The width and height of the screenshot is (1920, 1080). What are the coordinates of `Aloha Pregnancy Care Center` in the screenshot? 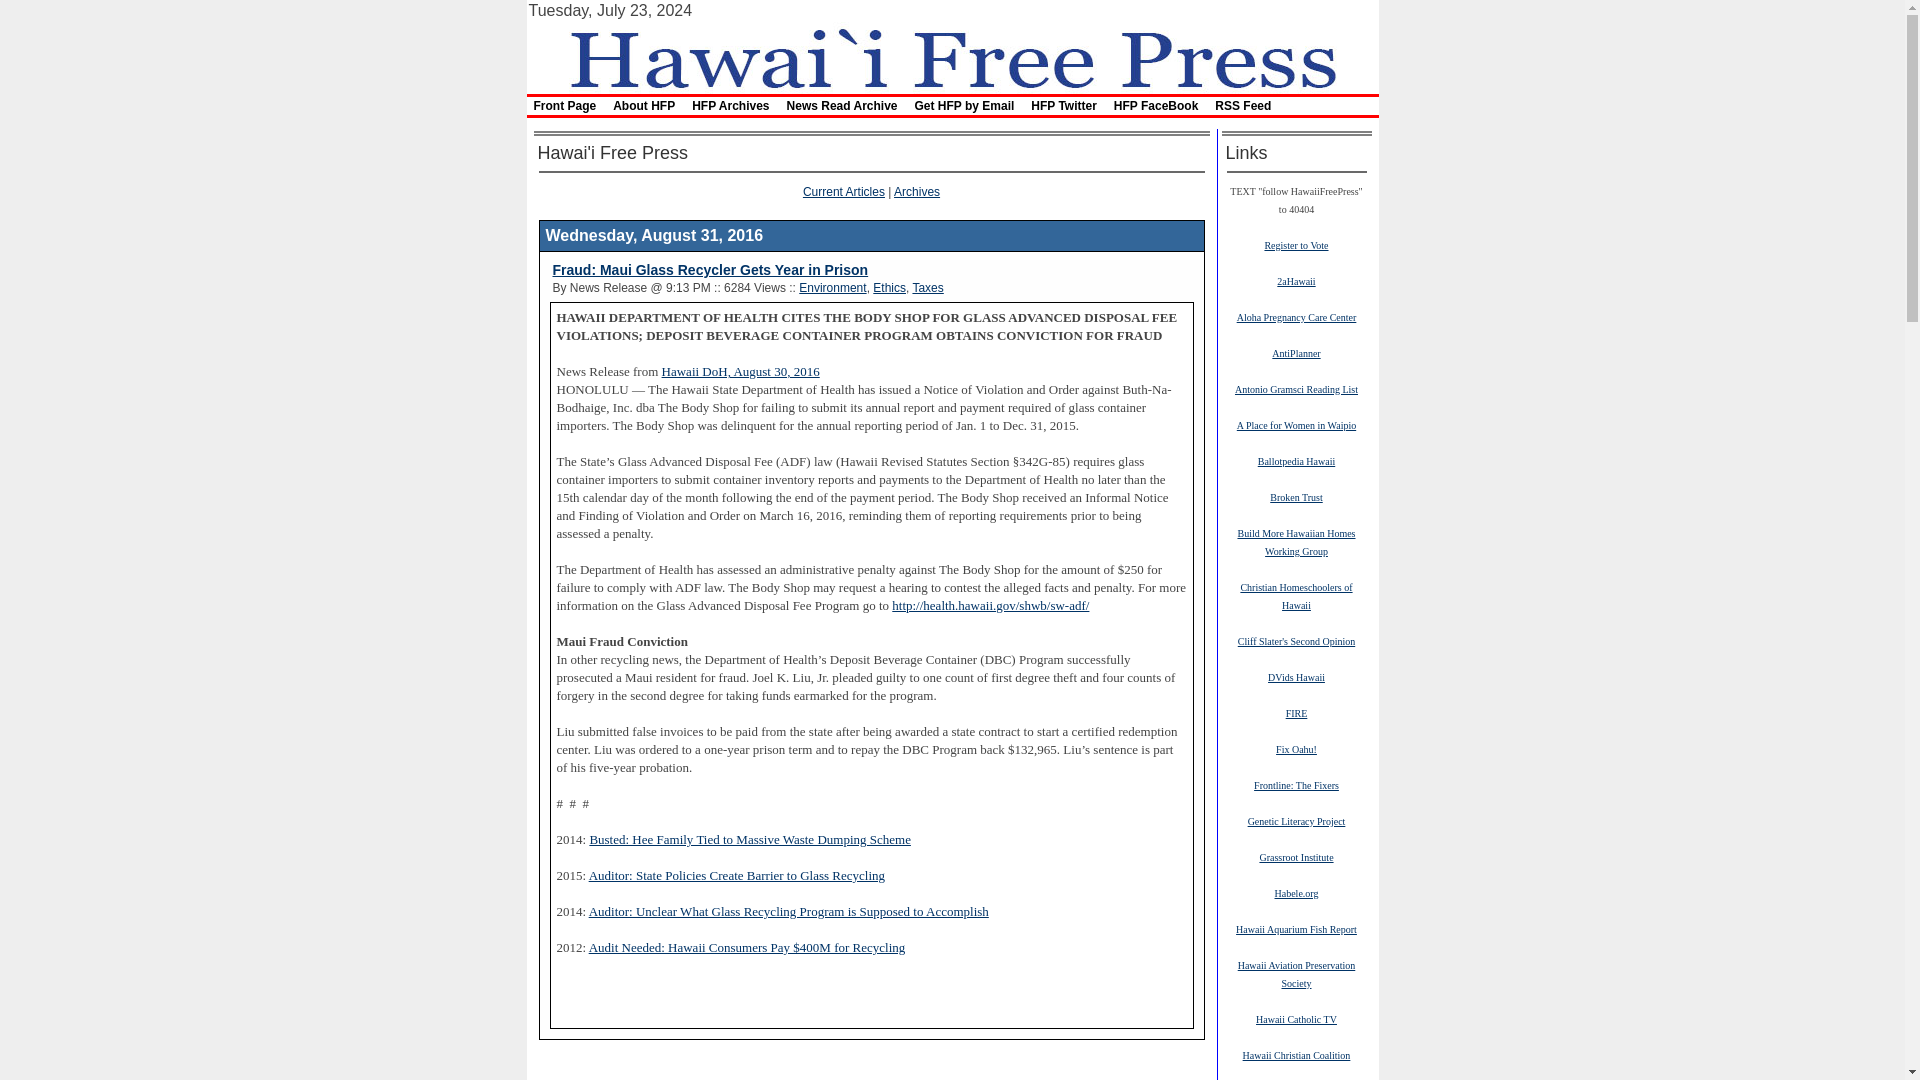 It's located at (1296, 316).